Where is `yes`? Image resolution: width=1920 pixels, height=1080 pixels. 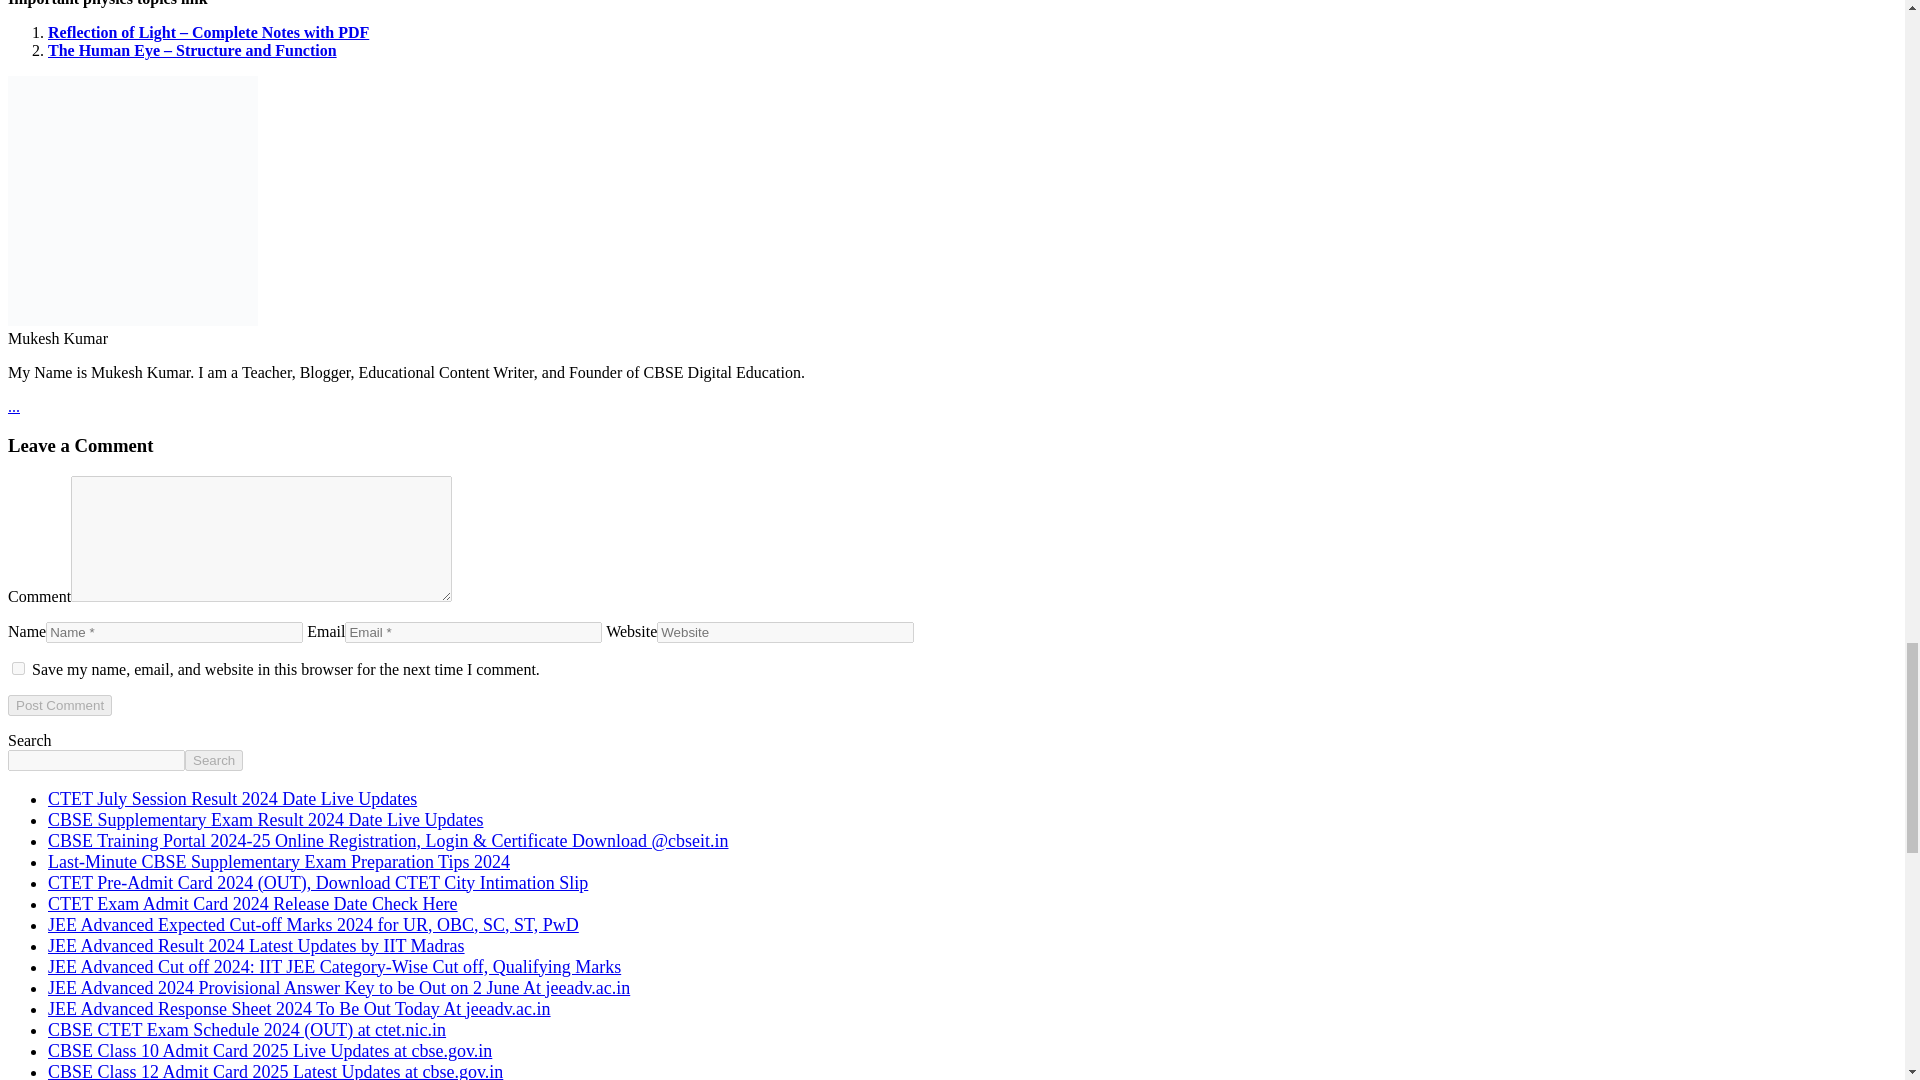
yes is located at coordinates (18, 668).